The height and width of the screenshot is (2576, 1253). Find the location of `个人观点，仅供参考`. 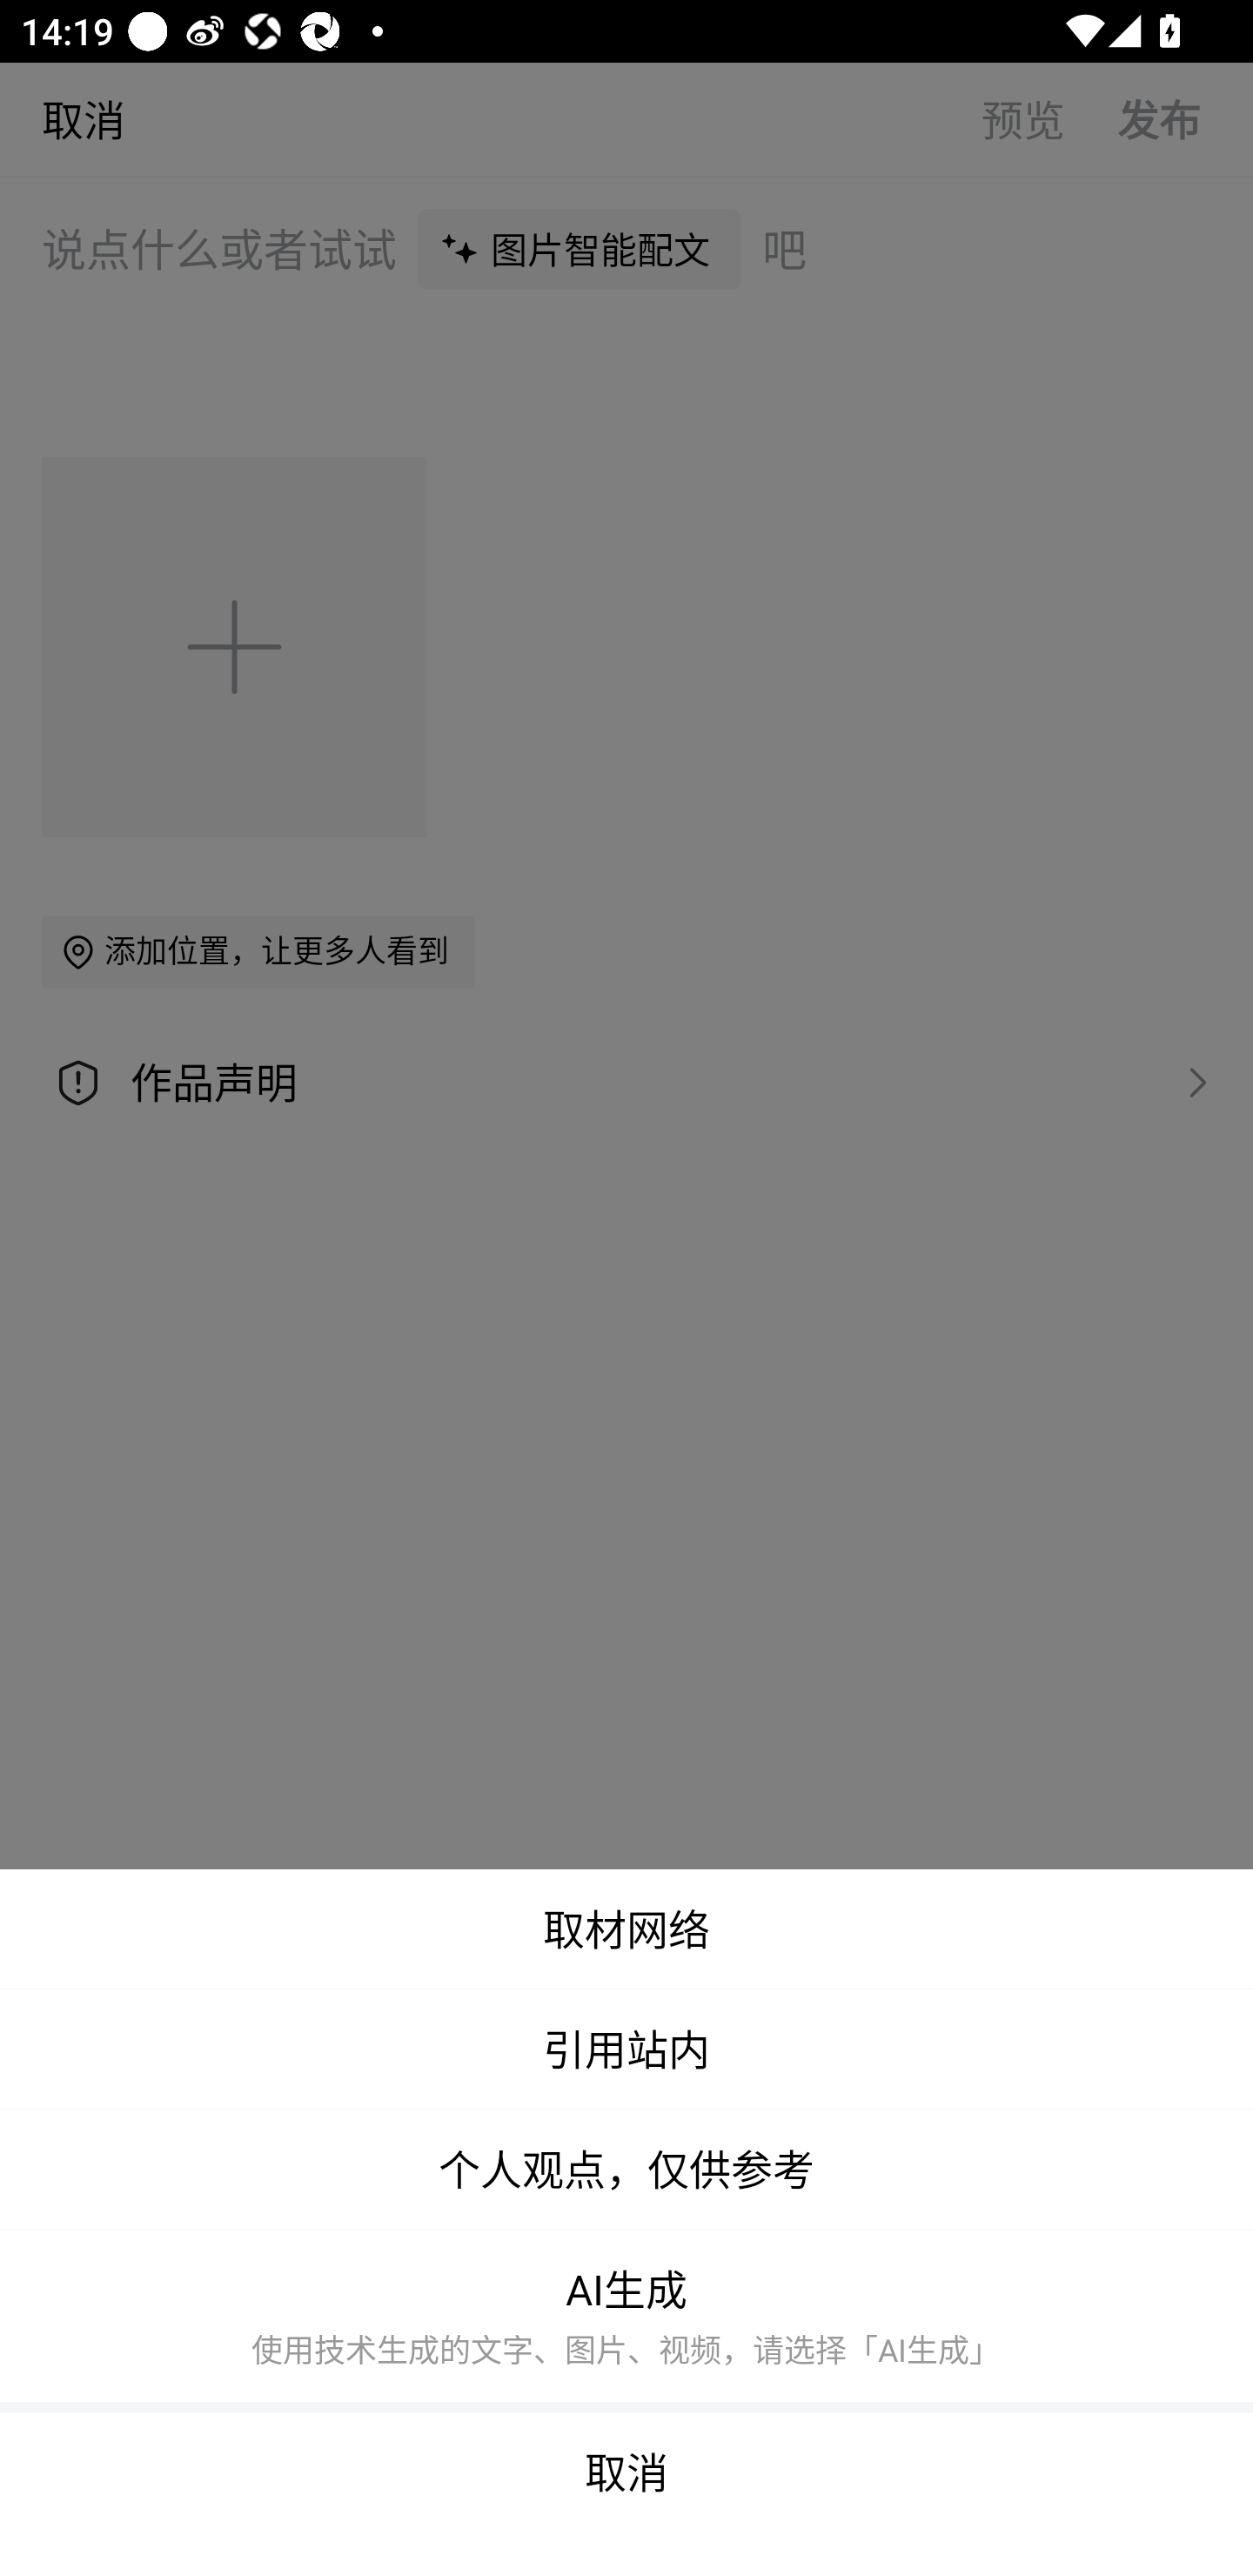

个人观点，仅供参考 is located at coordinates (626, 2170).